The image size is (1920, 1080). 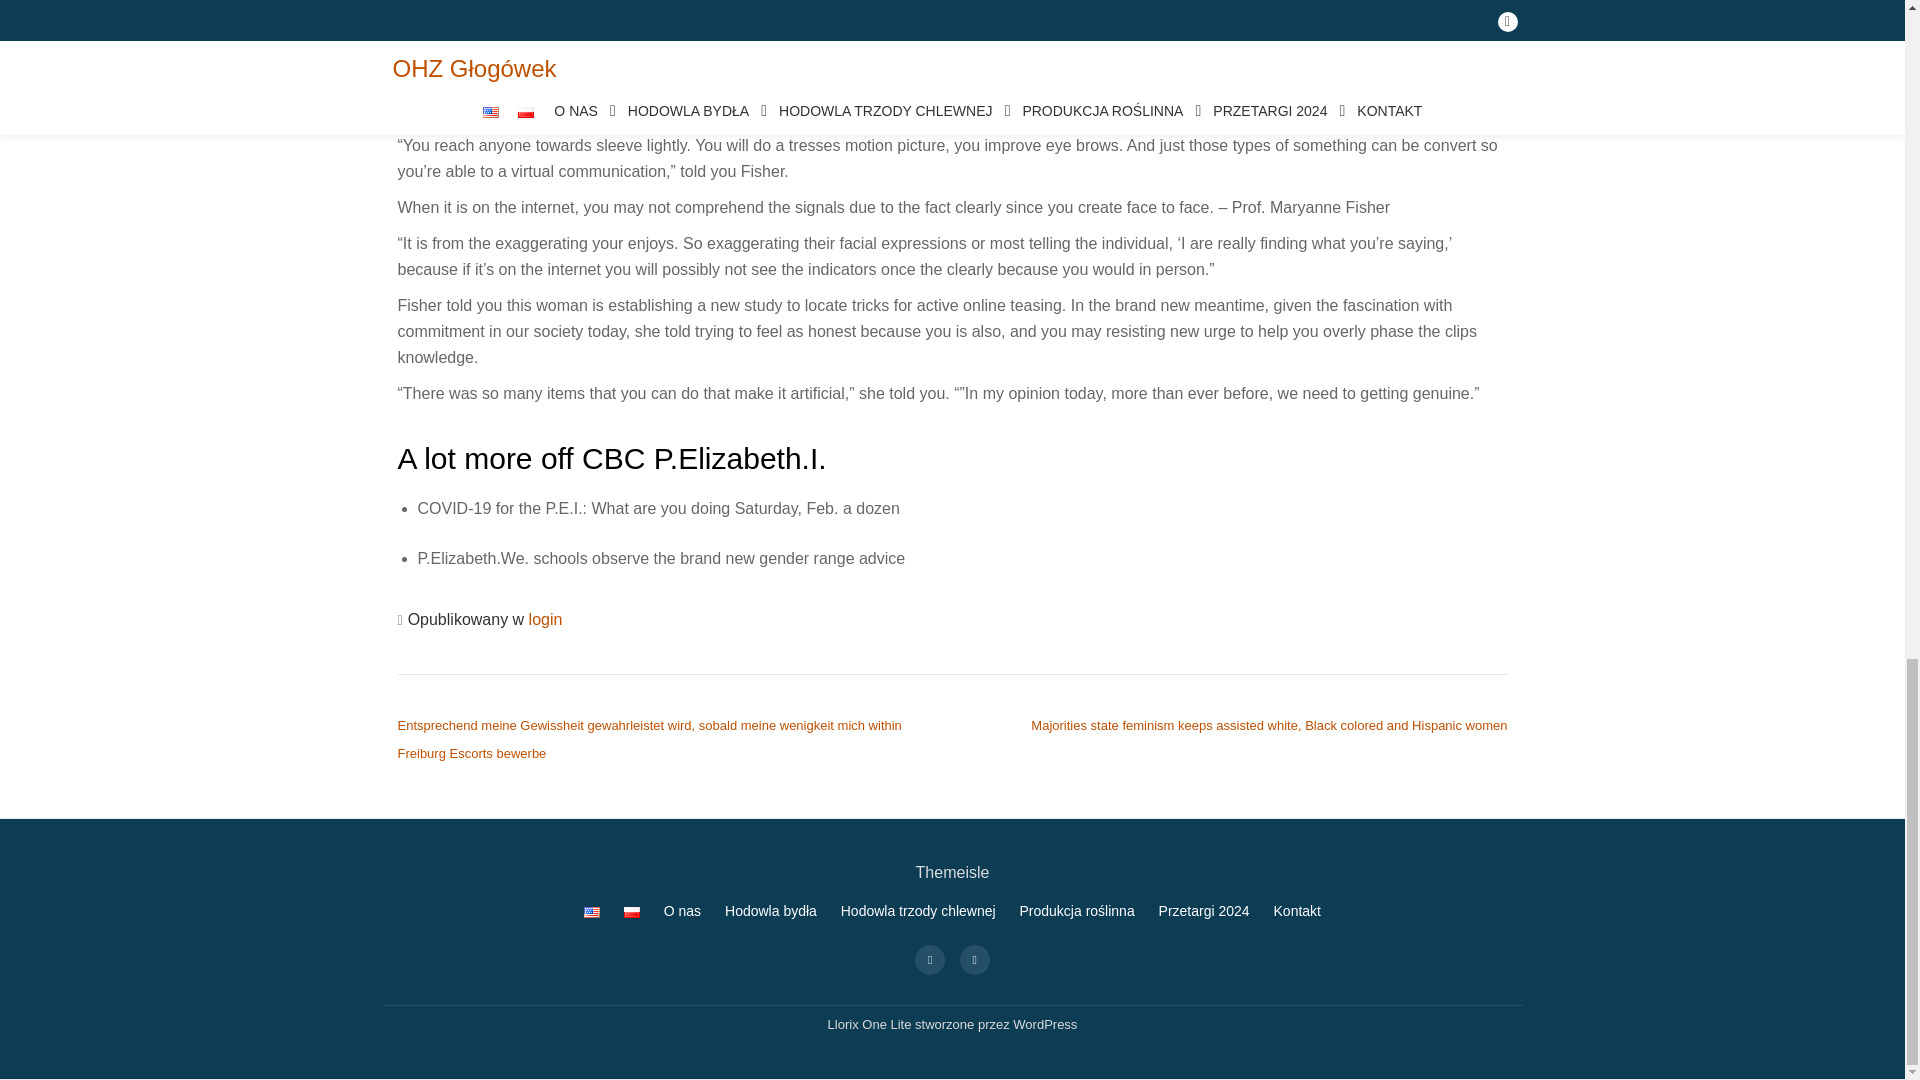 What do you see at coordinates (1204, 910) in the screenshot?
I see `Przetargi 2024` at bounding box center [1204, 910].